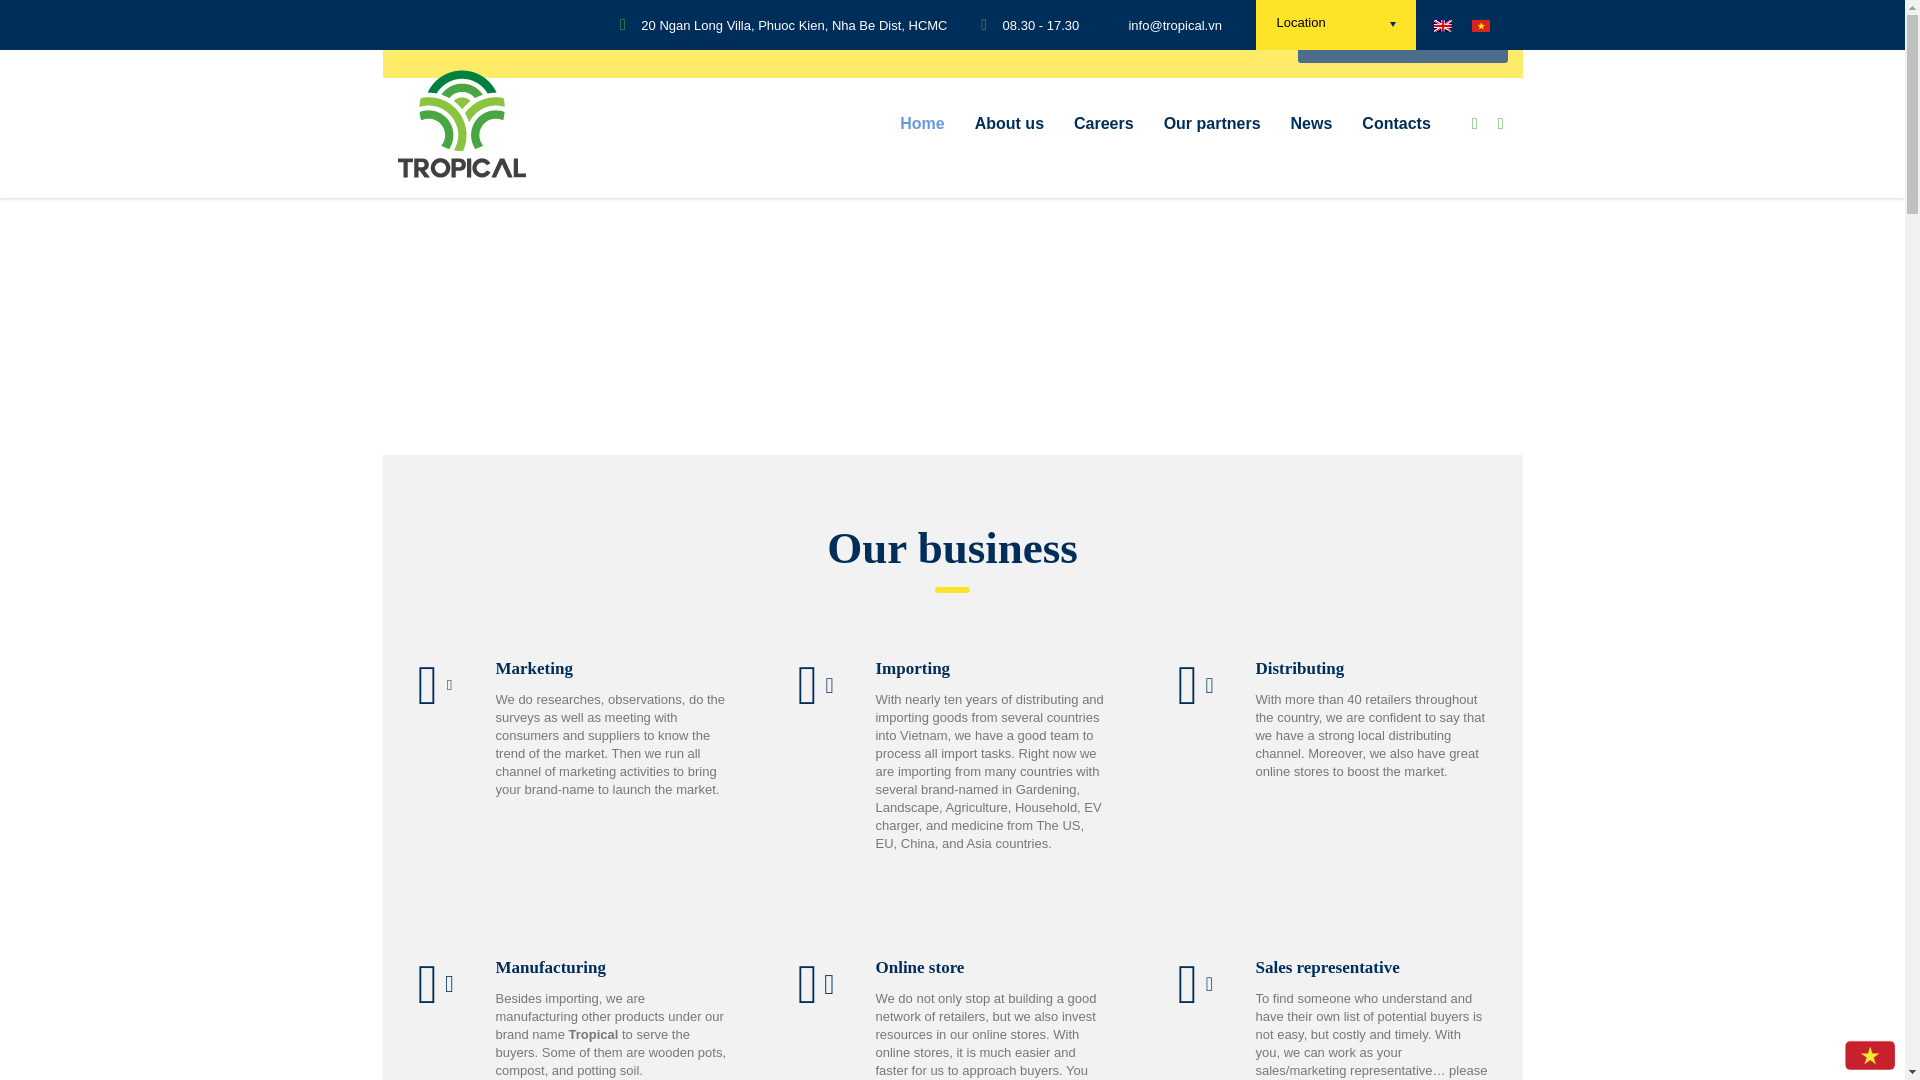 The image size is (1920, 1080). I want to click on About us, so click(1010, 124).